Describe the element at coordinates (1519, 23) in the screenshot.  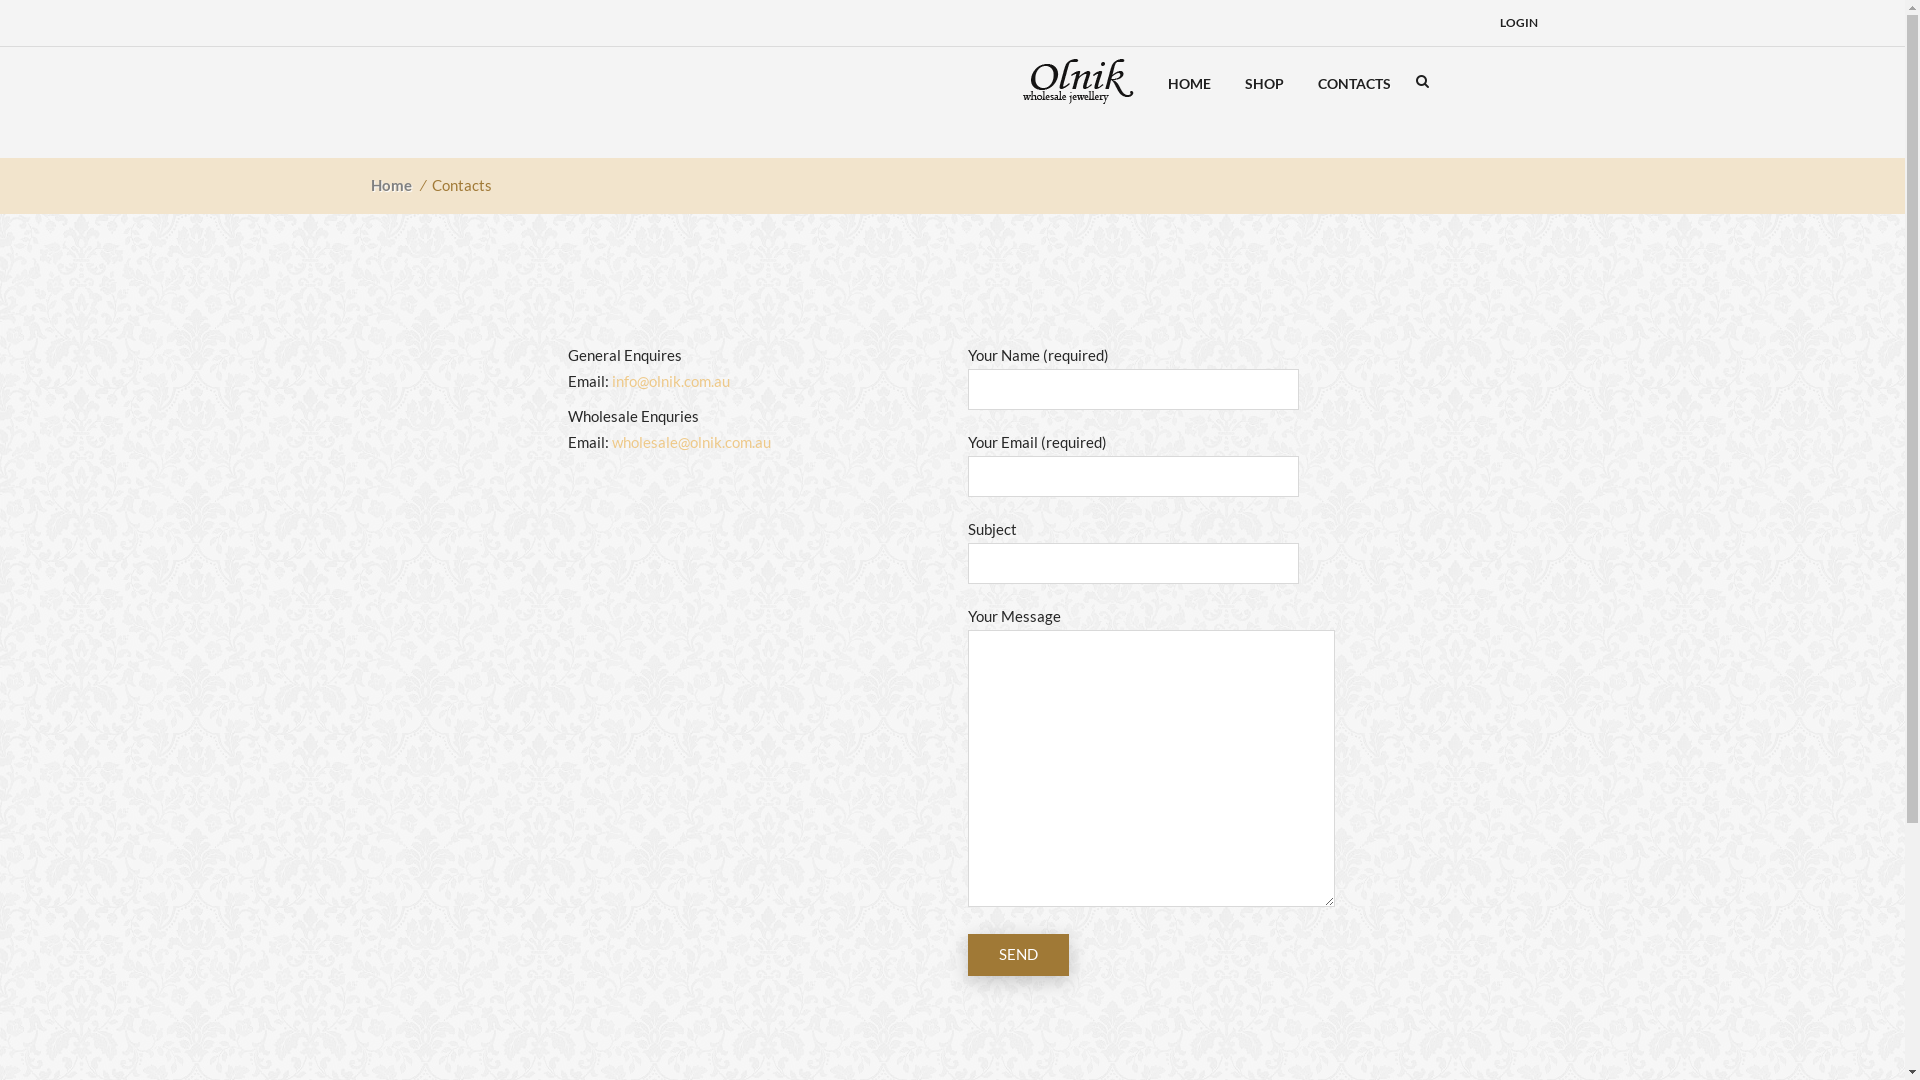
I see `LOGIN` at that location.